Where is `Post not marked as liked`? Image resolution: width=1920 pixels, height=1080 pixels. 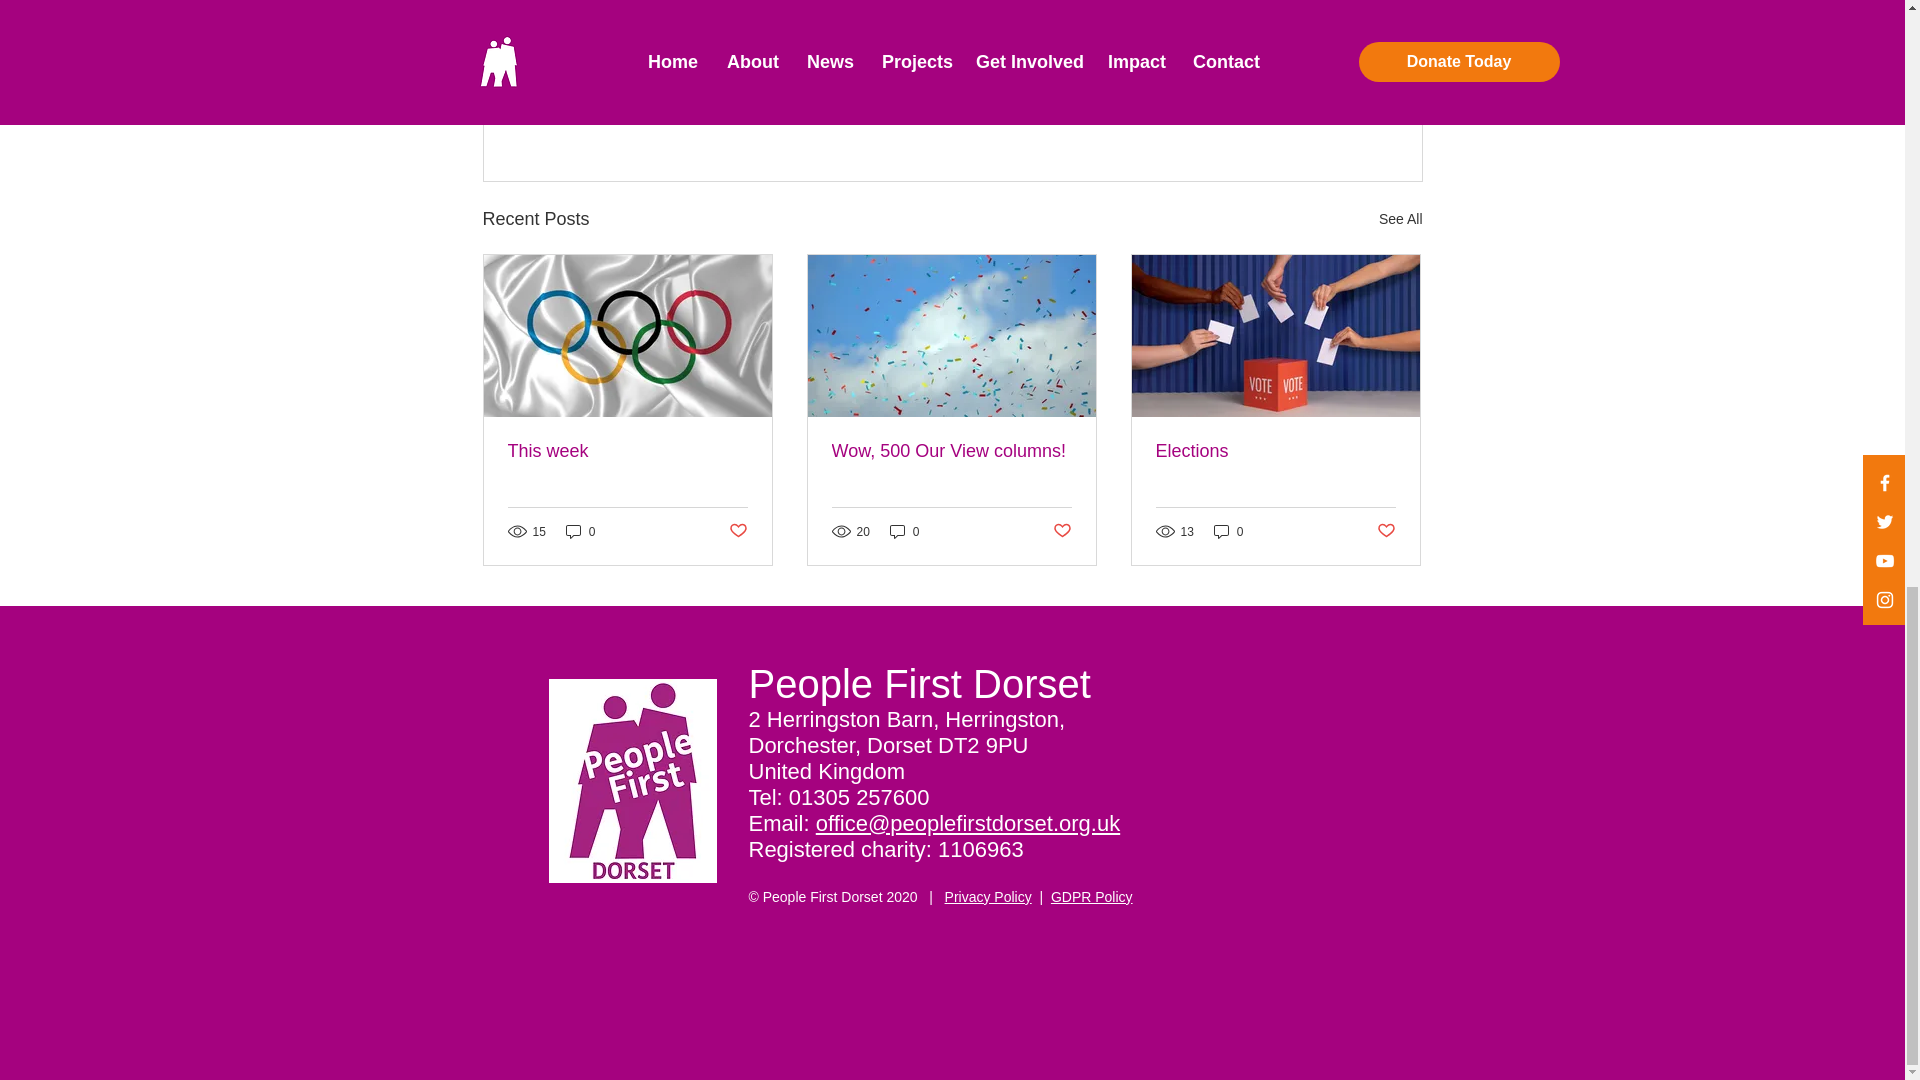
Post not marked as liked is located at coordinates (1312, 110).